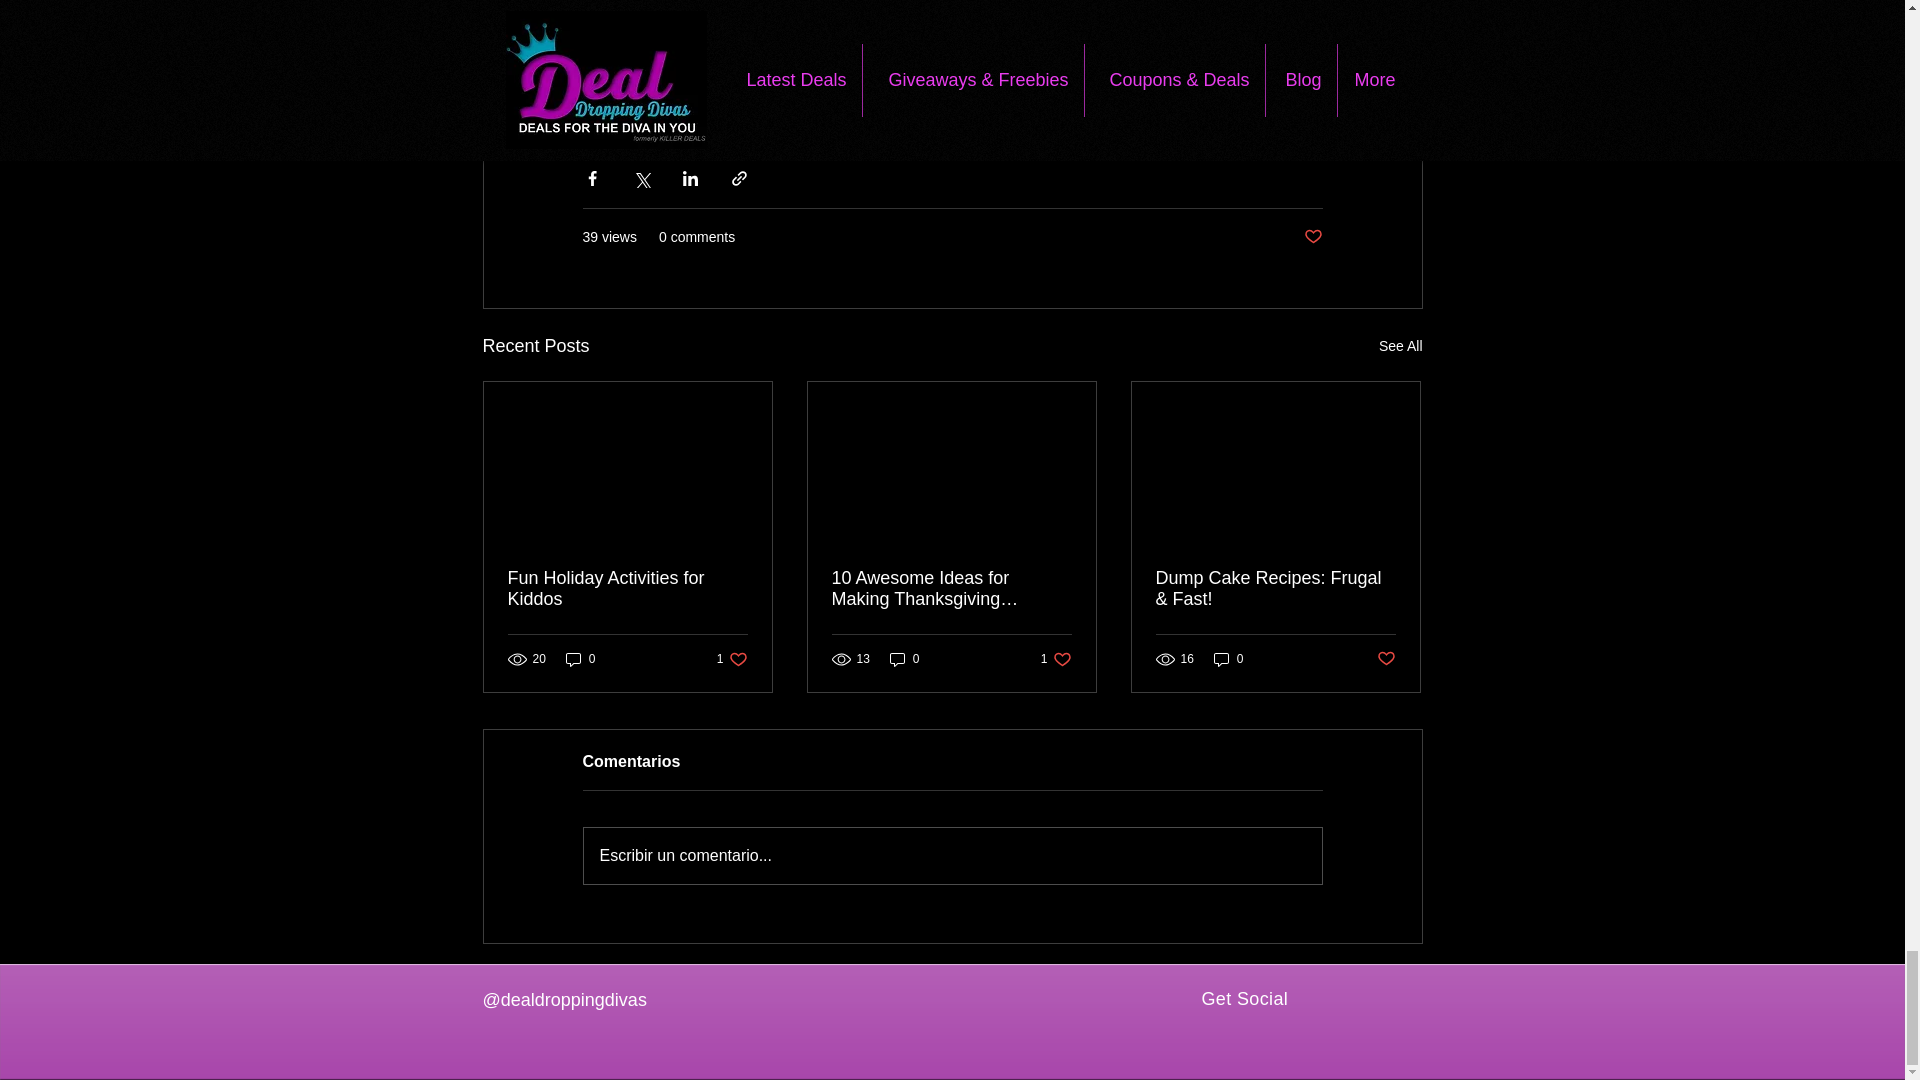  What do you see at coordinates (1386, 659) in the screenshot?
I see `Escribir un comentario...` at bounding box center [1386, 659].